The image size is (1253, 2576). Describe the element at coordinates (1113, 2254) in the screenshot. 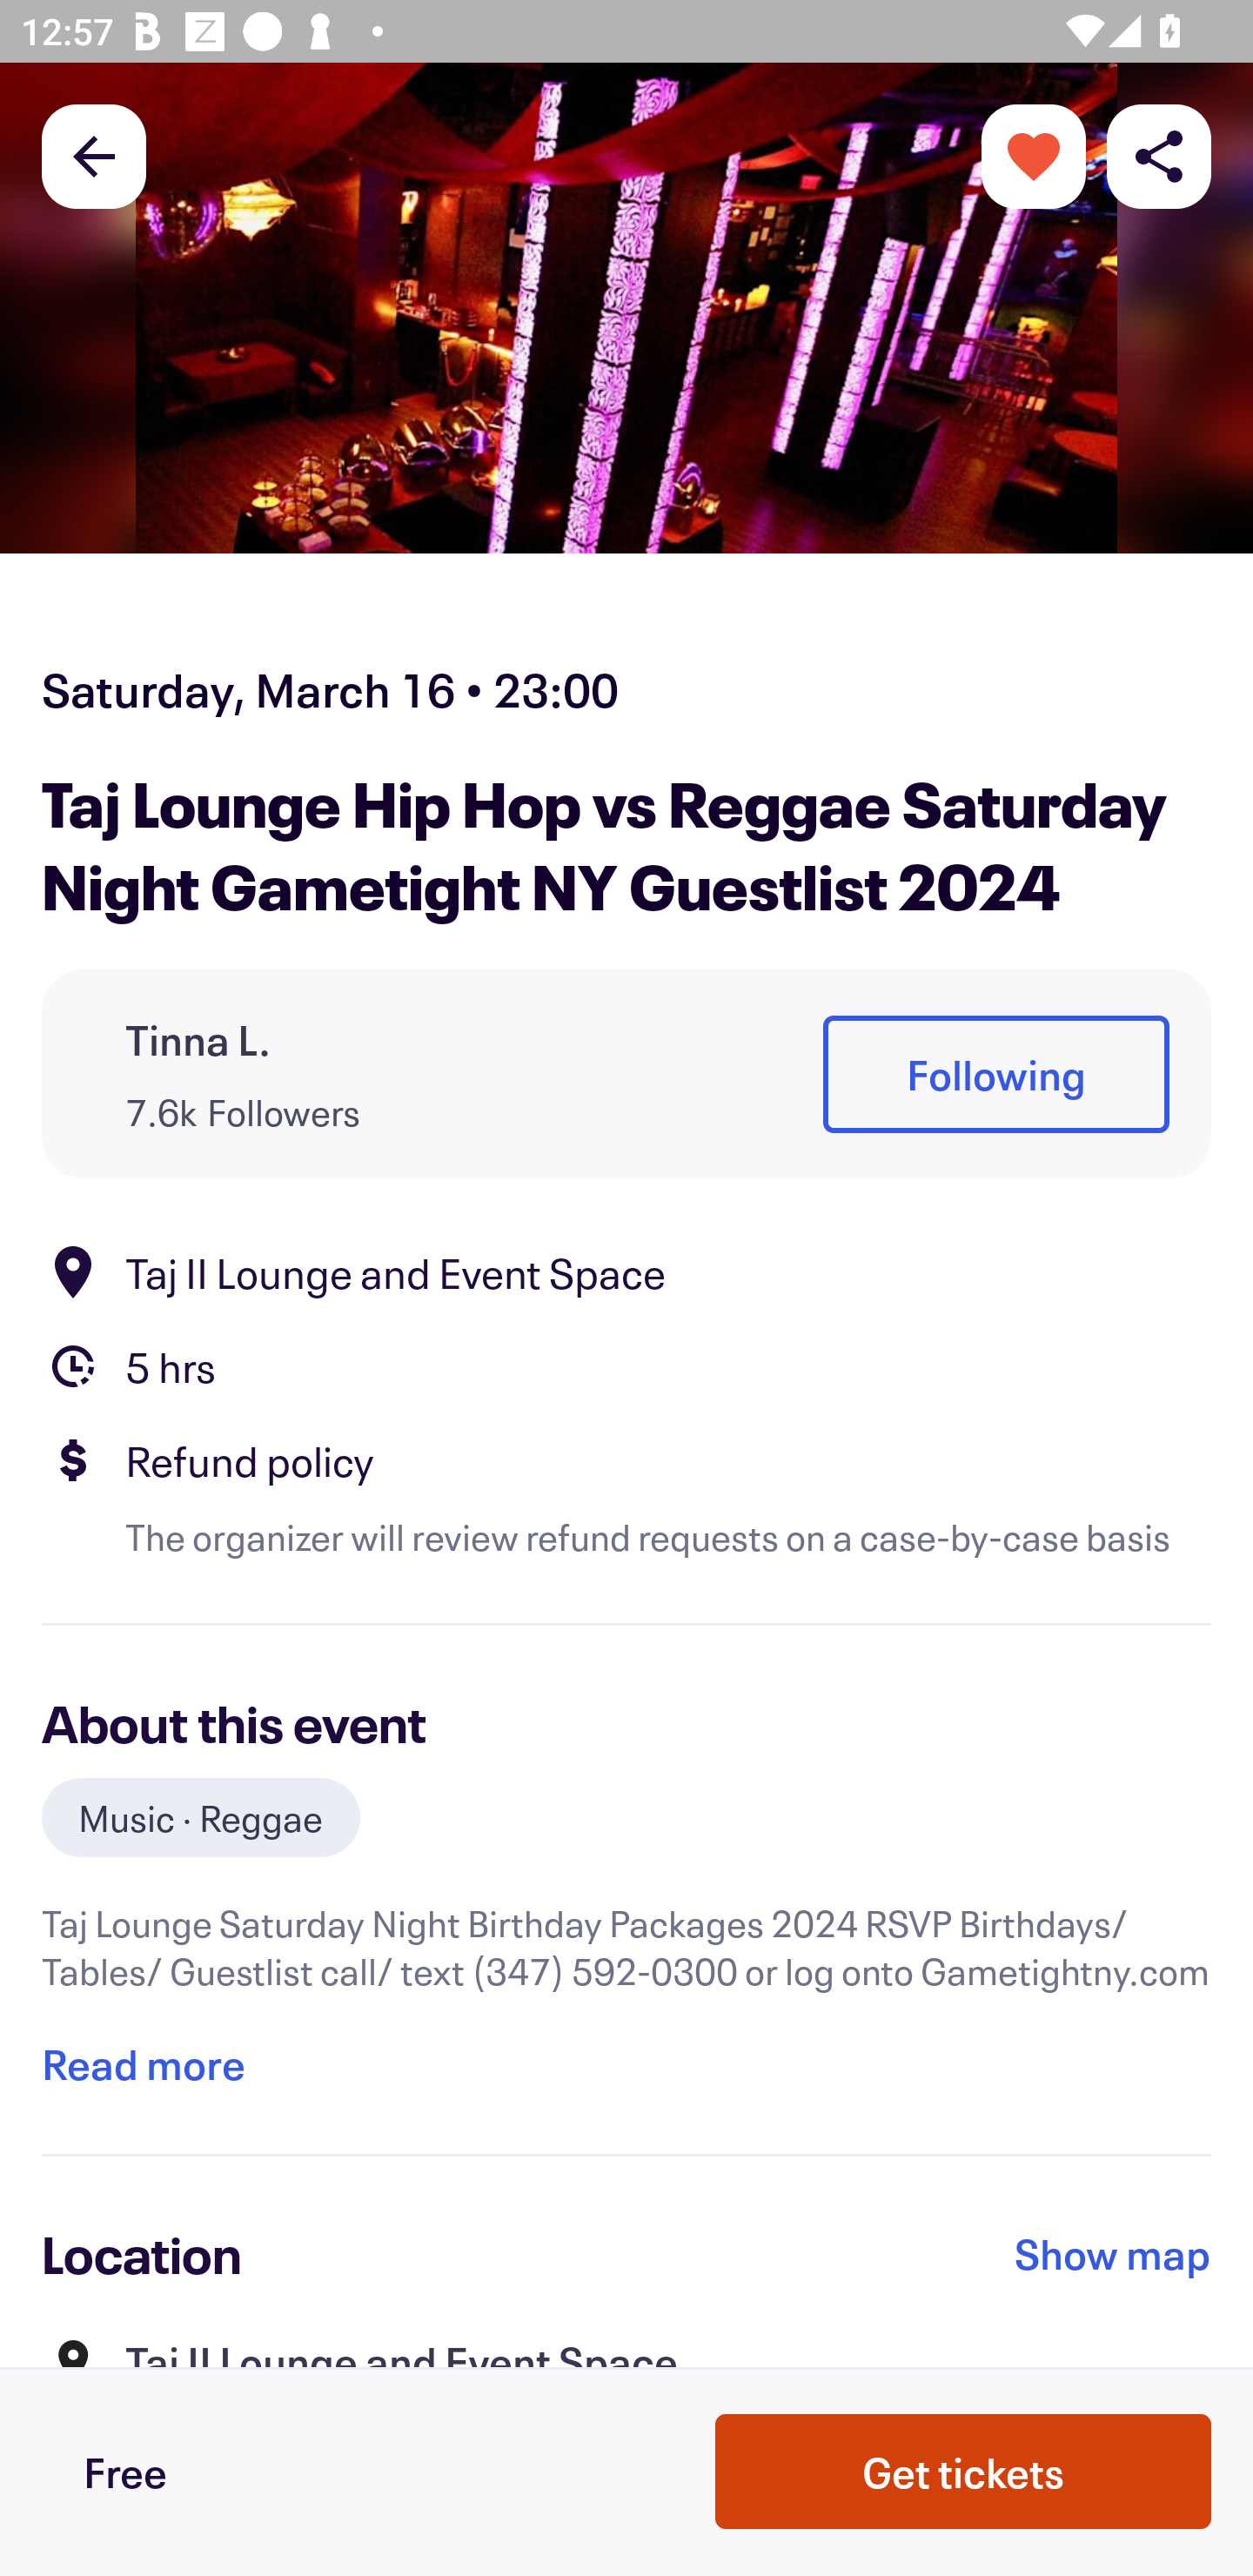

I see `Show map` at that location.